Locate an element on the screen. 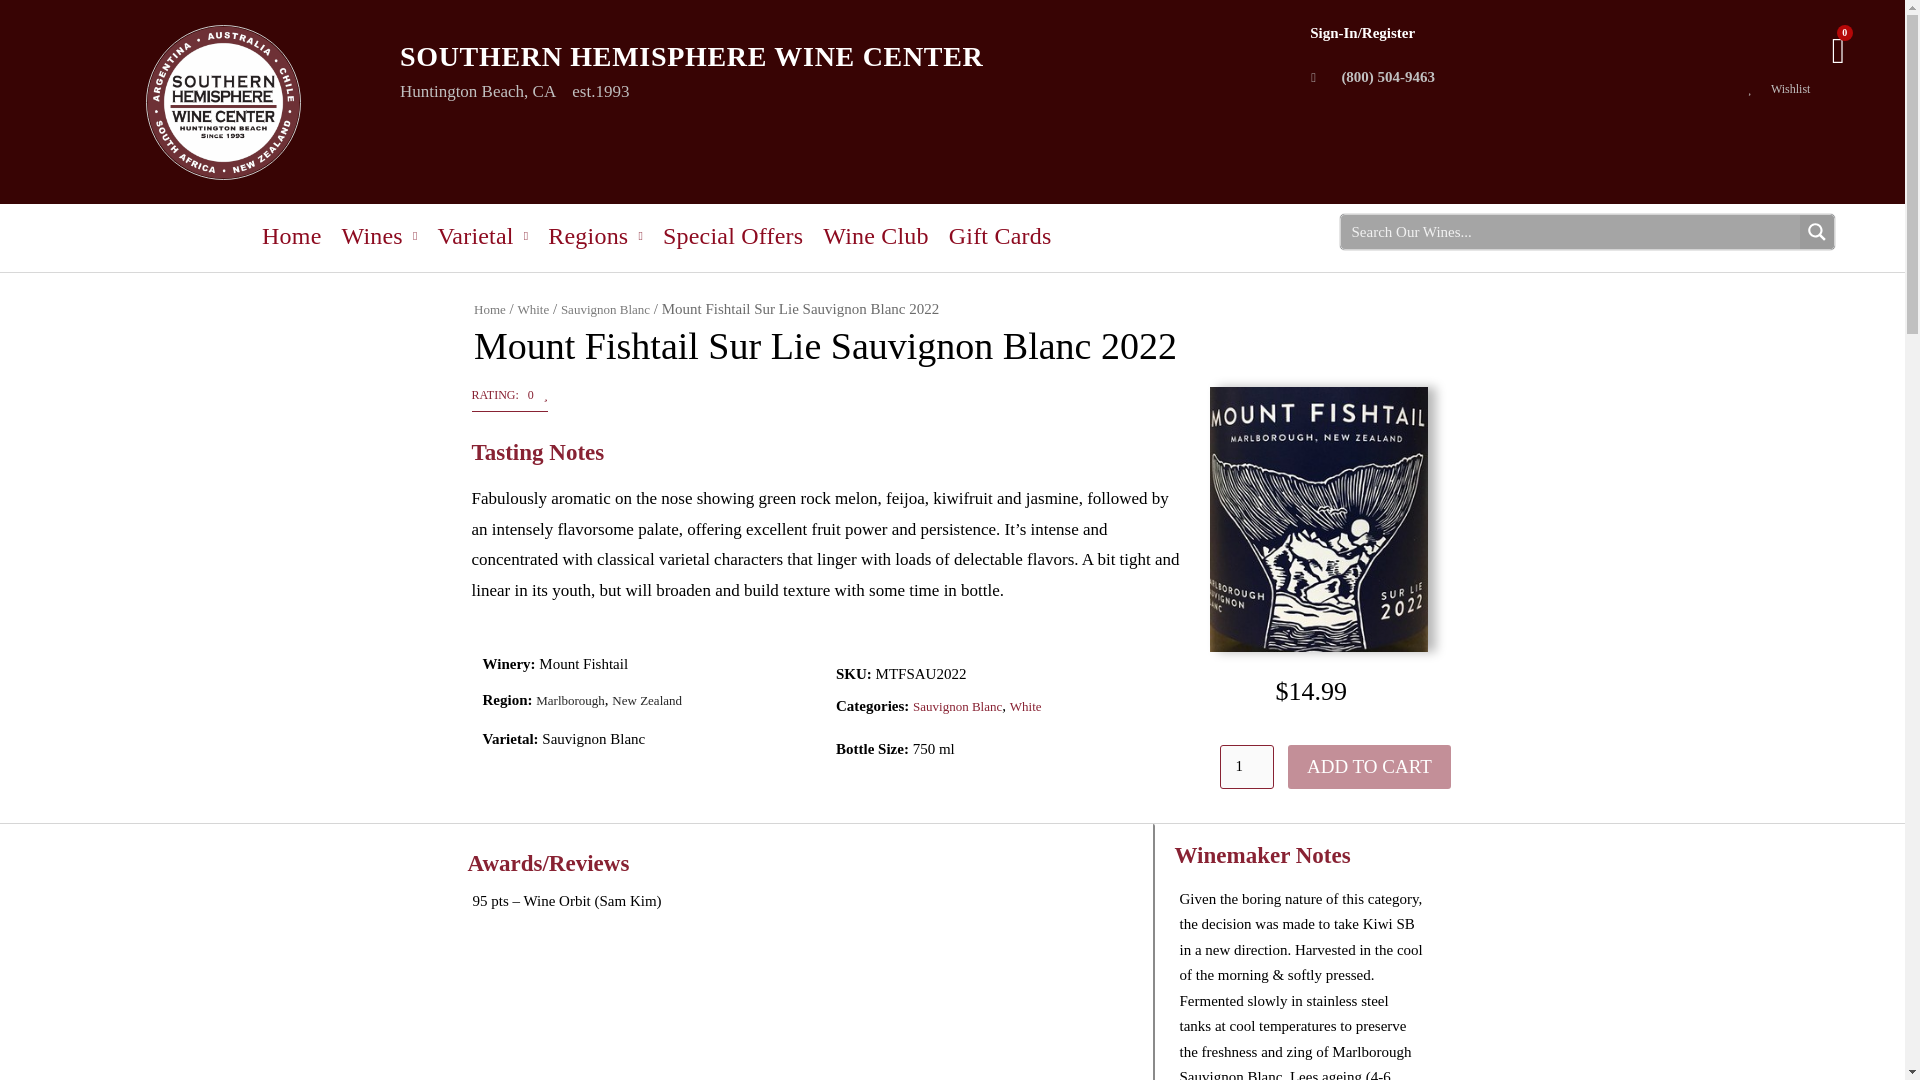 The height and width of the screenshot is (1080, 1920). Wishlist is located at coordinates (1808, 88).